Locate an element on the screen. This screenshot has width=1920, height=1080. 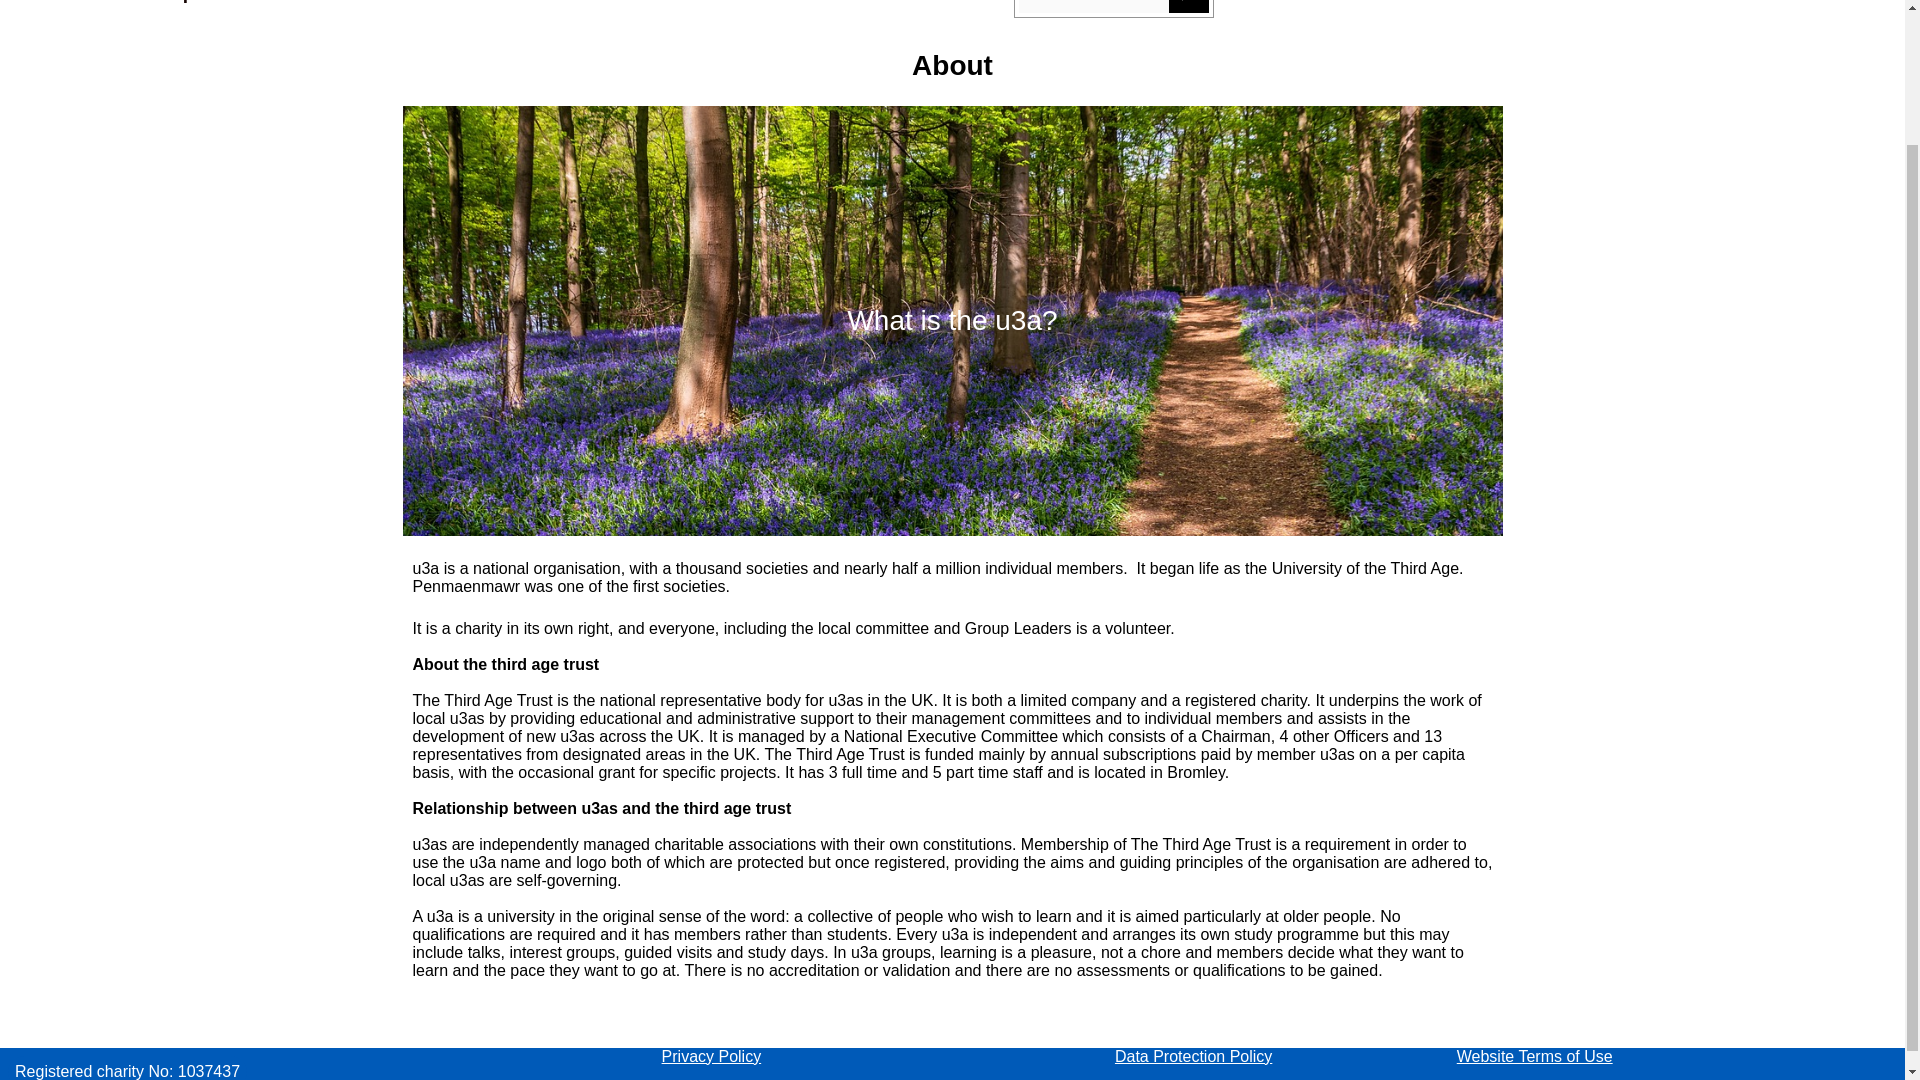
Join Us is located at coordinates (674, 10).